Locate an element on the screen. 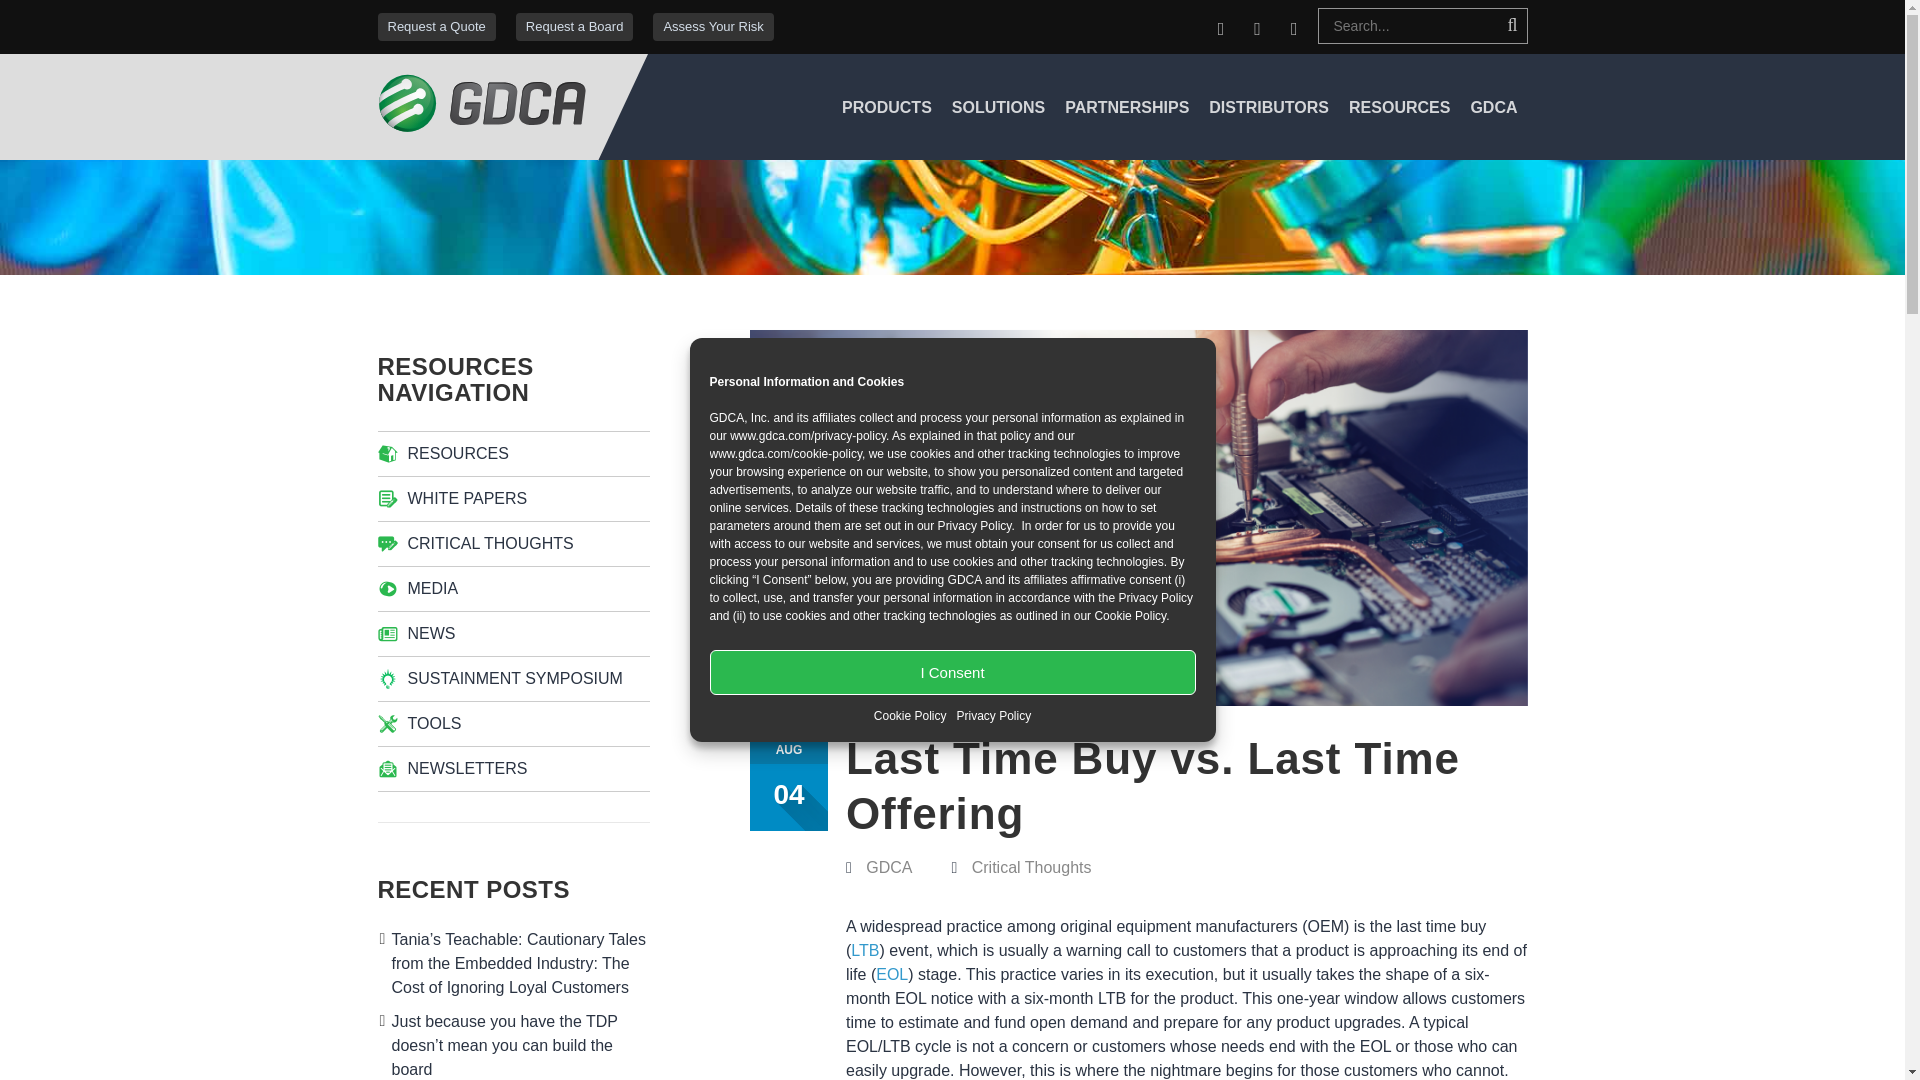  PARTNERSHIPS is located at coordinates (1126, 107).